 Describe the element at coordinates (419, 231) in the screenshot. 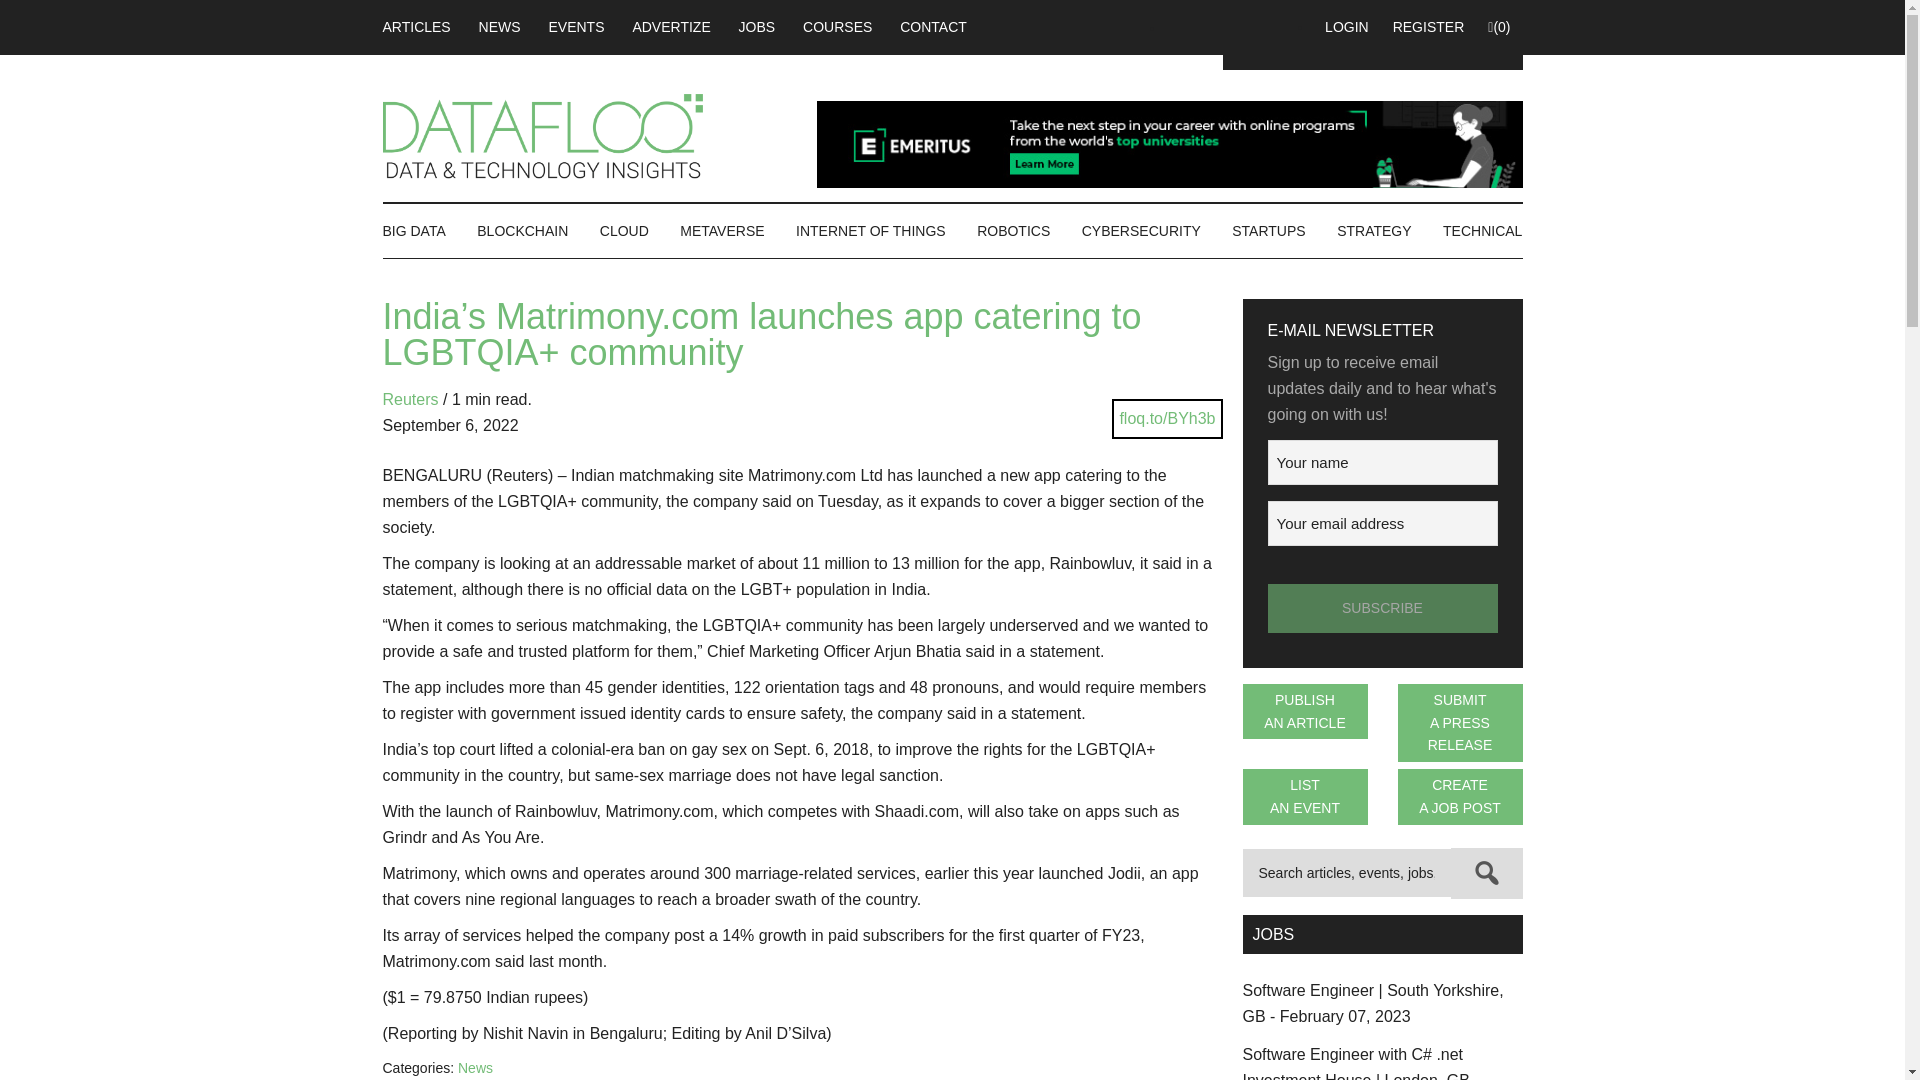

I see `BIG DATA` at that location.